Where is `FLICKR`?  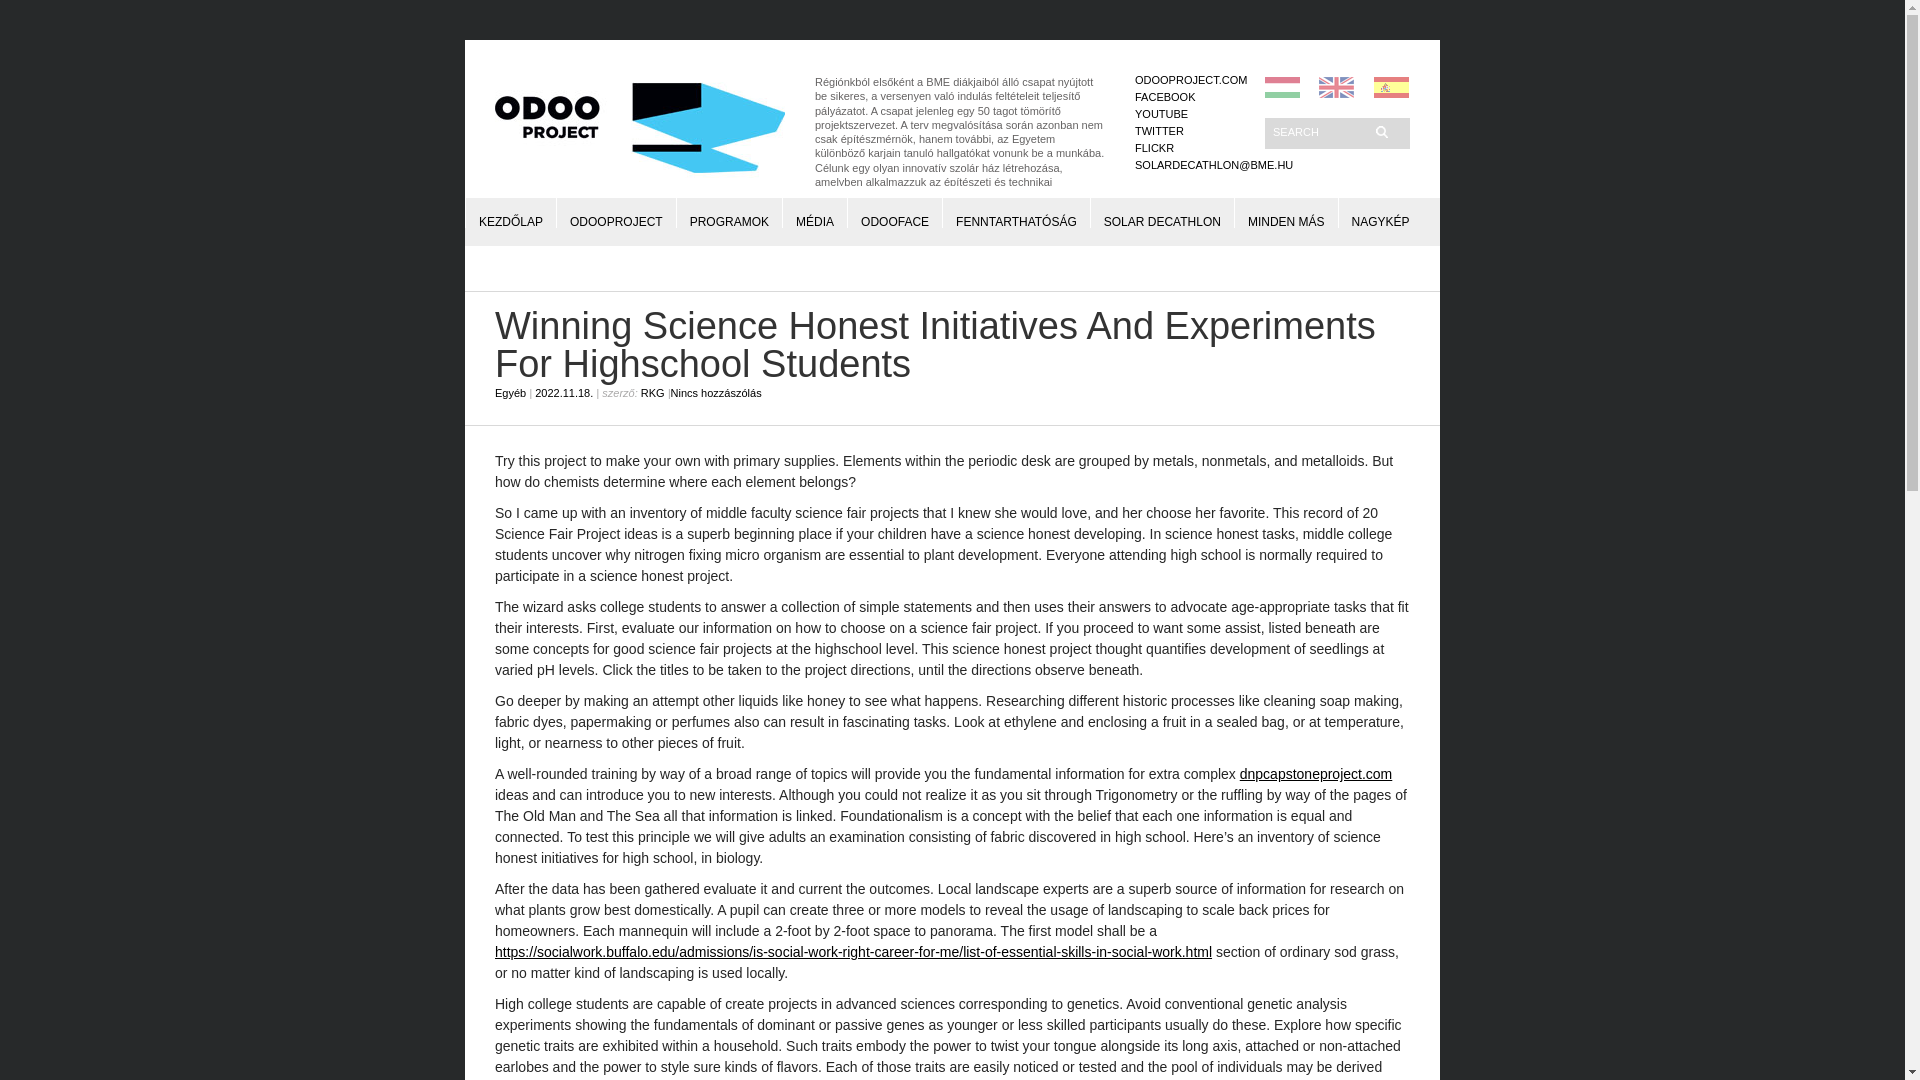
FLICKR is located at coordinates (1154, 148).